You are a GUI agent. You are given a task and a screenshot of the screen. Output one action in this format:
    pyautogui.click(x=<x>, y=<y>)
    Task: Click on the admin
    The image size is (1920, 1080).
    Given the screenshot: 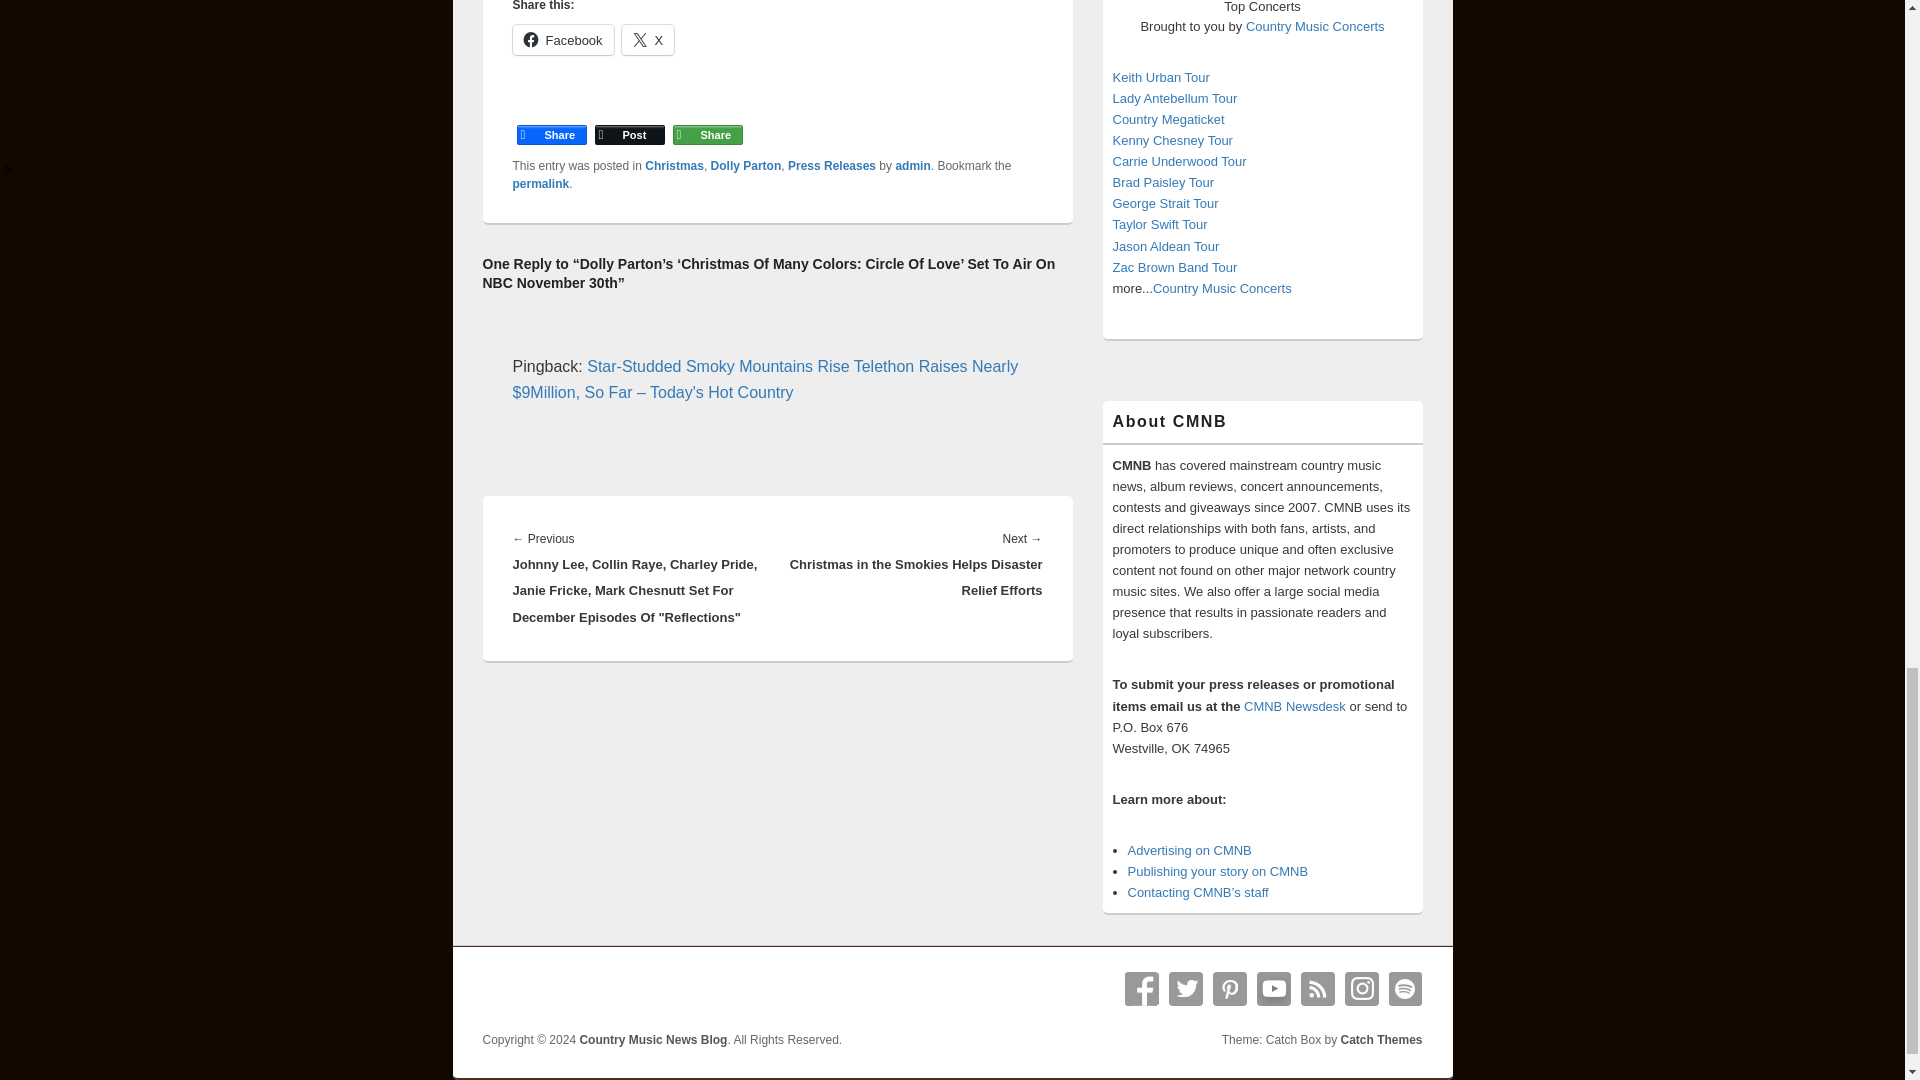 What is the action you would take?
    pyautogui.click(x=912, y=165)
    